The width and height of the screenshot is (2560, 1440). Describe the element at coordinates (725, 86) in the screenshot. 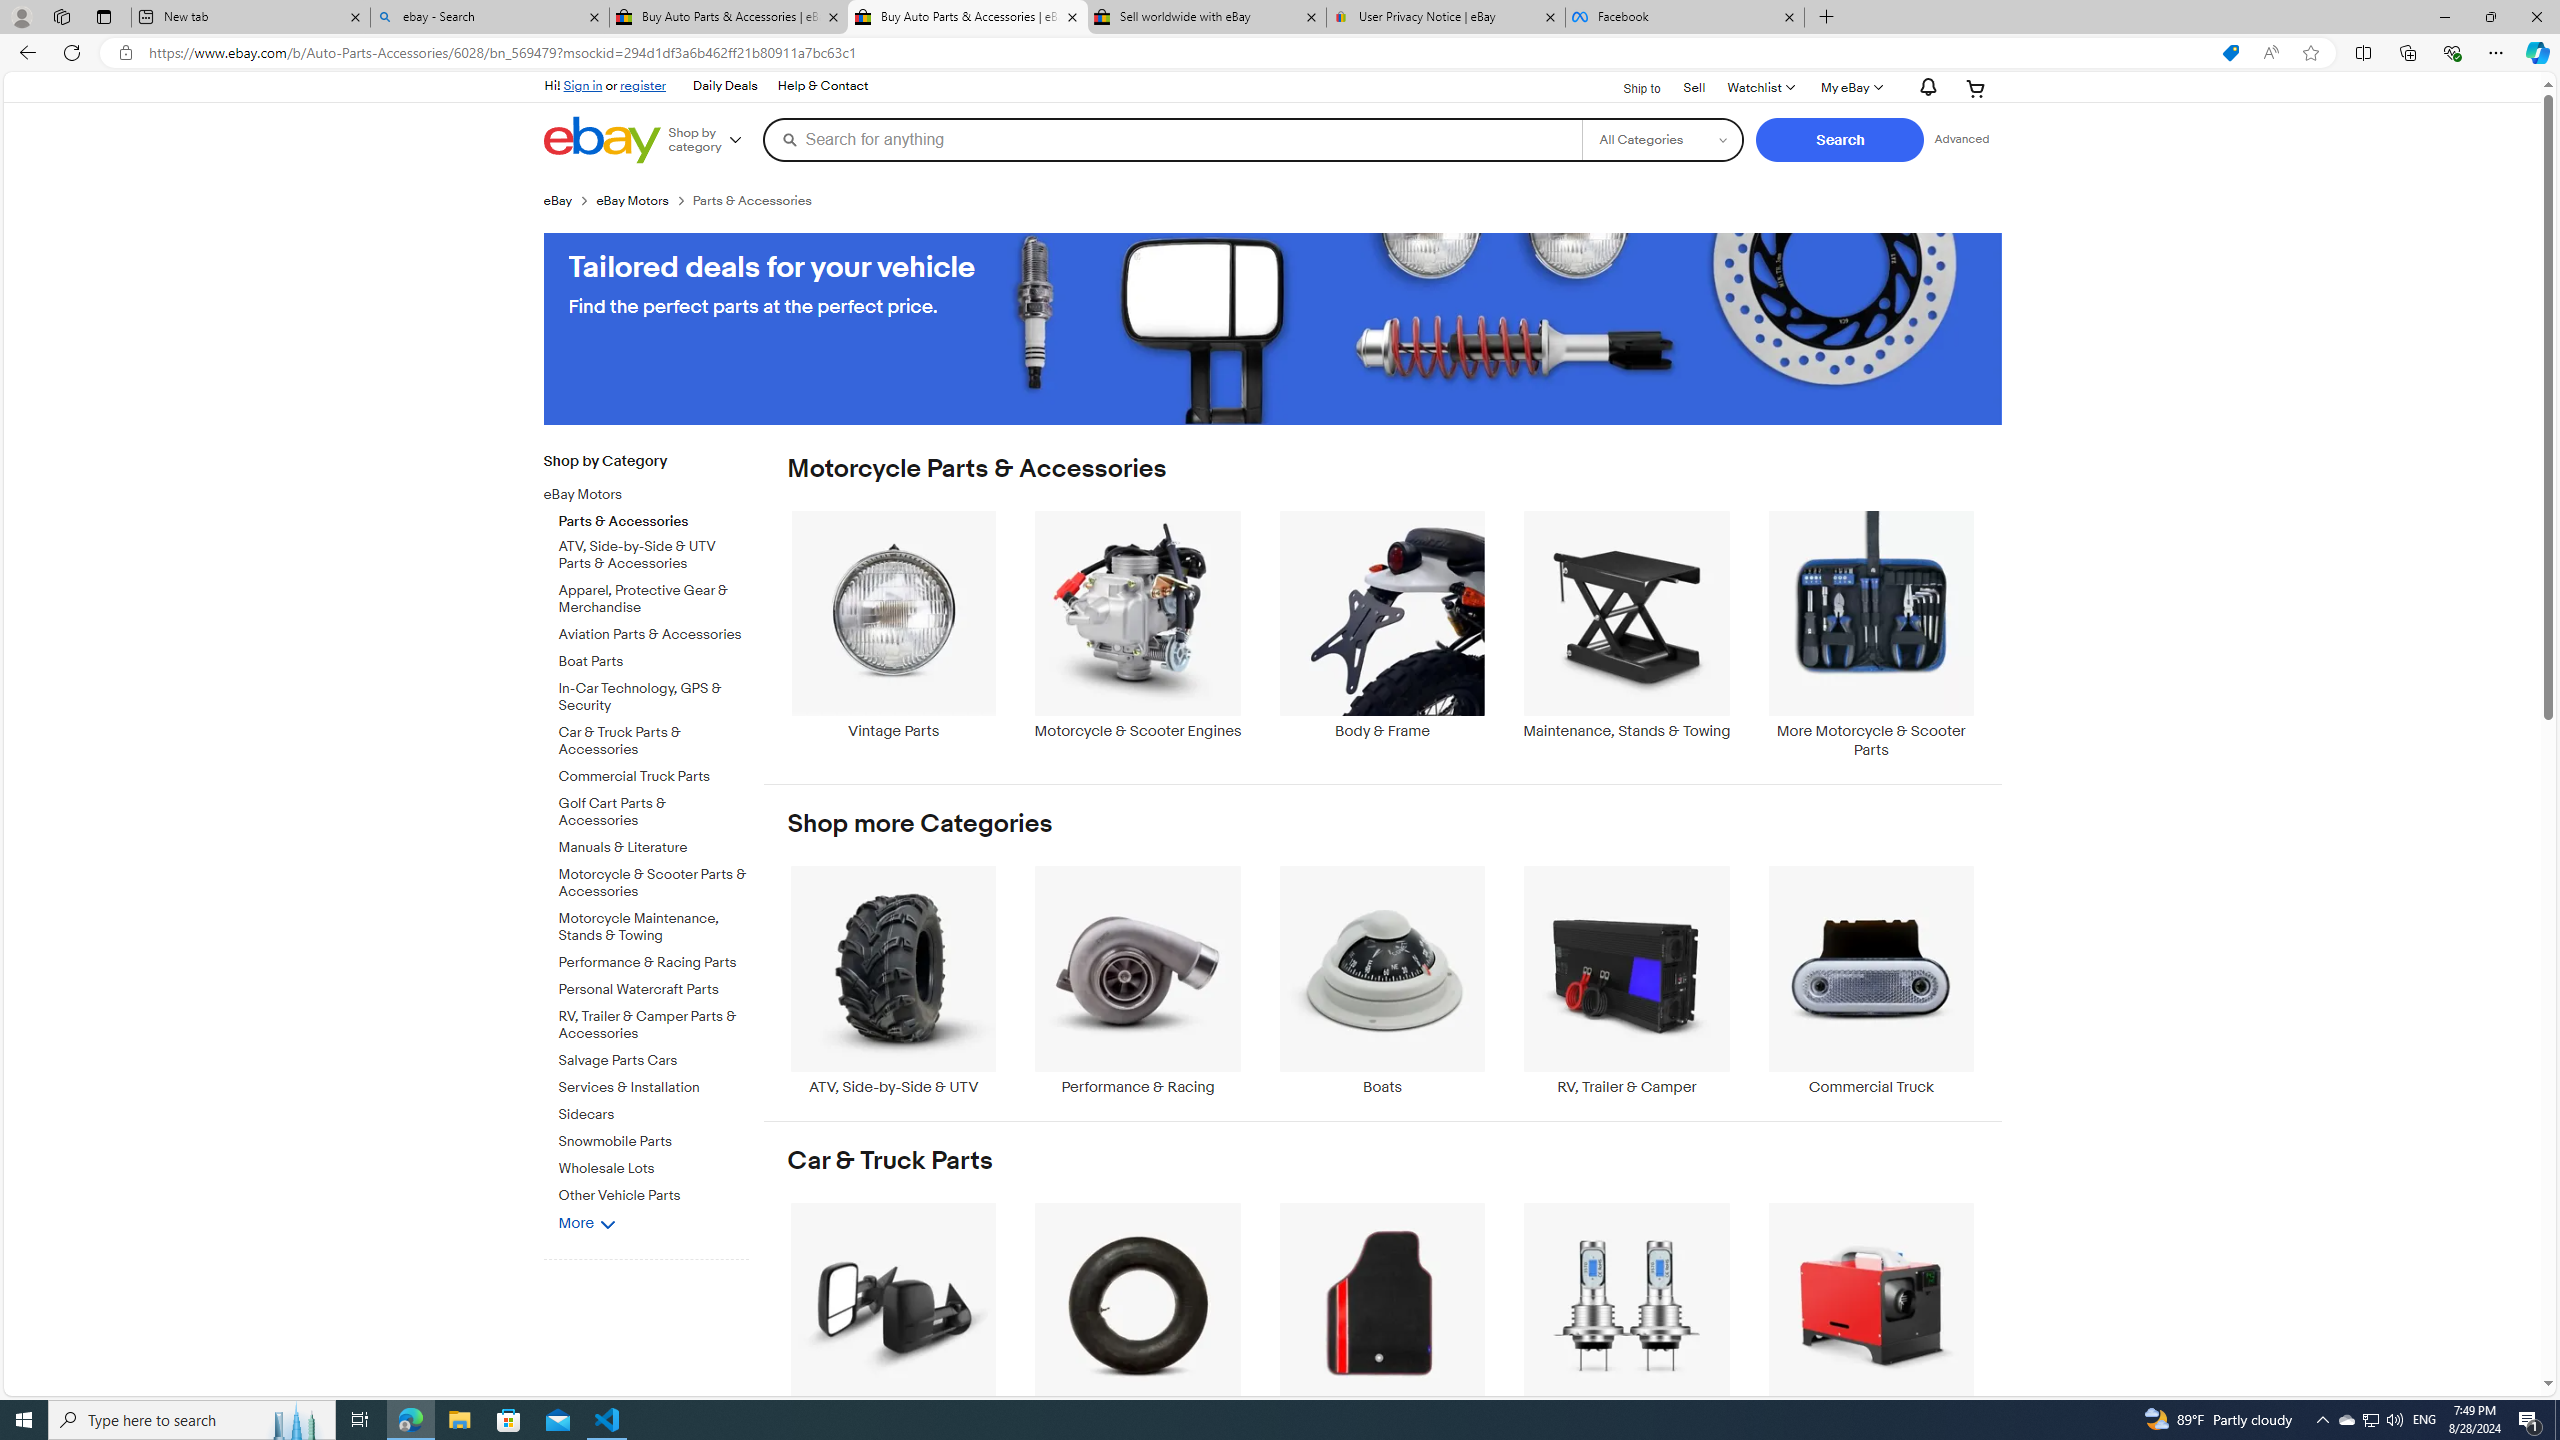

I see `Daily Deals` at that location.